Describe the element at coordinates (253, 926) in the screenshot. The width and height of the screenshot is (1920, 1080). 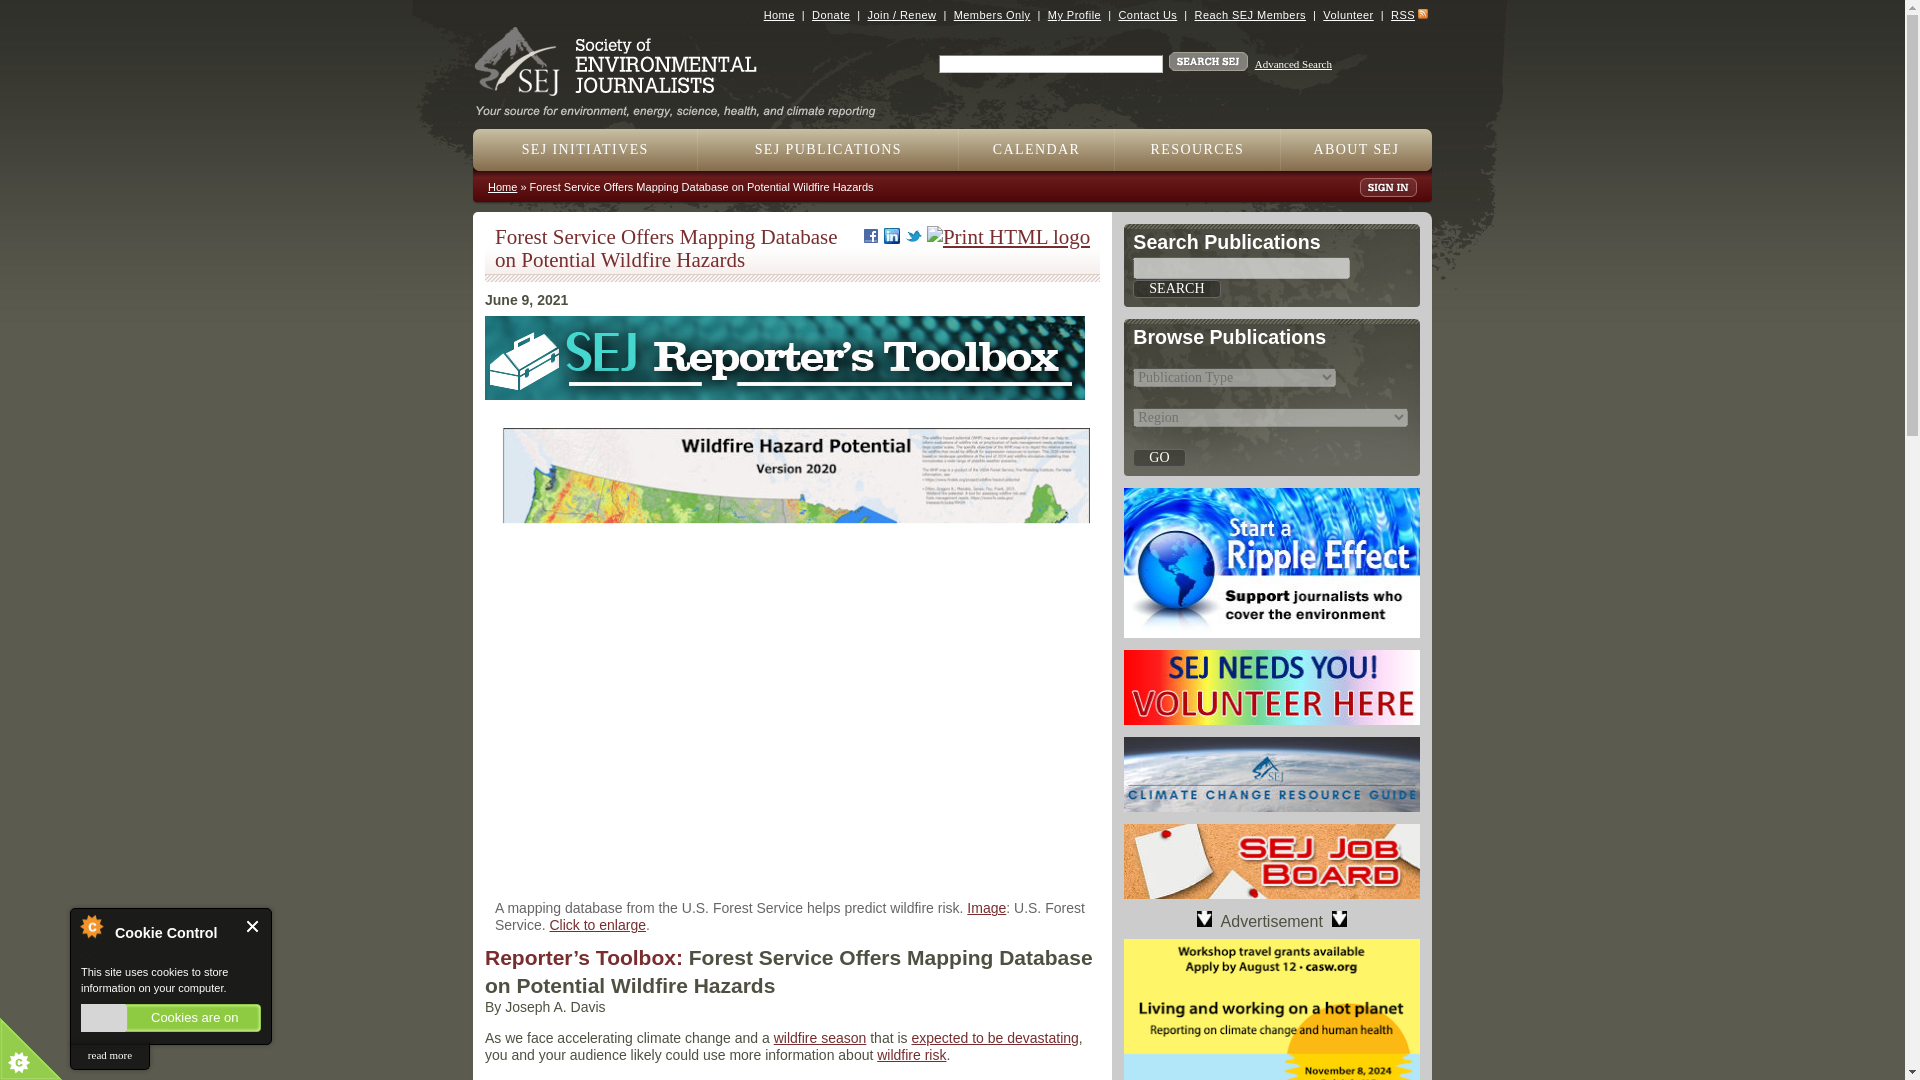
I see `Close` at that location.